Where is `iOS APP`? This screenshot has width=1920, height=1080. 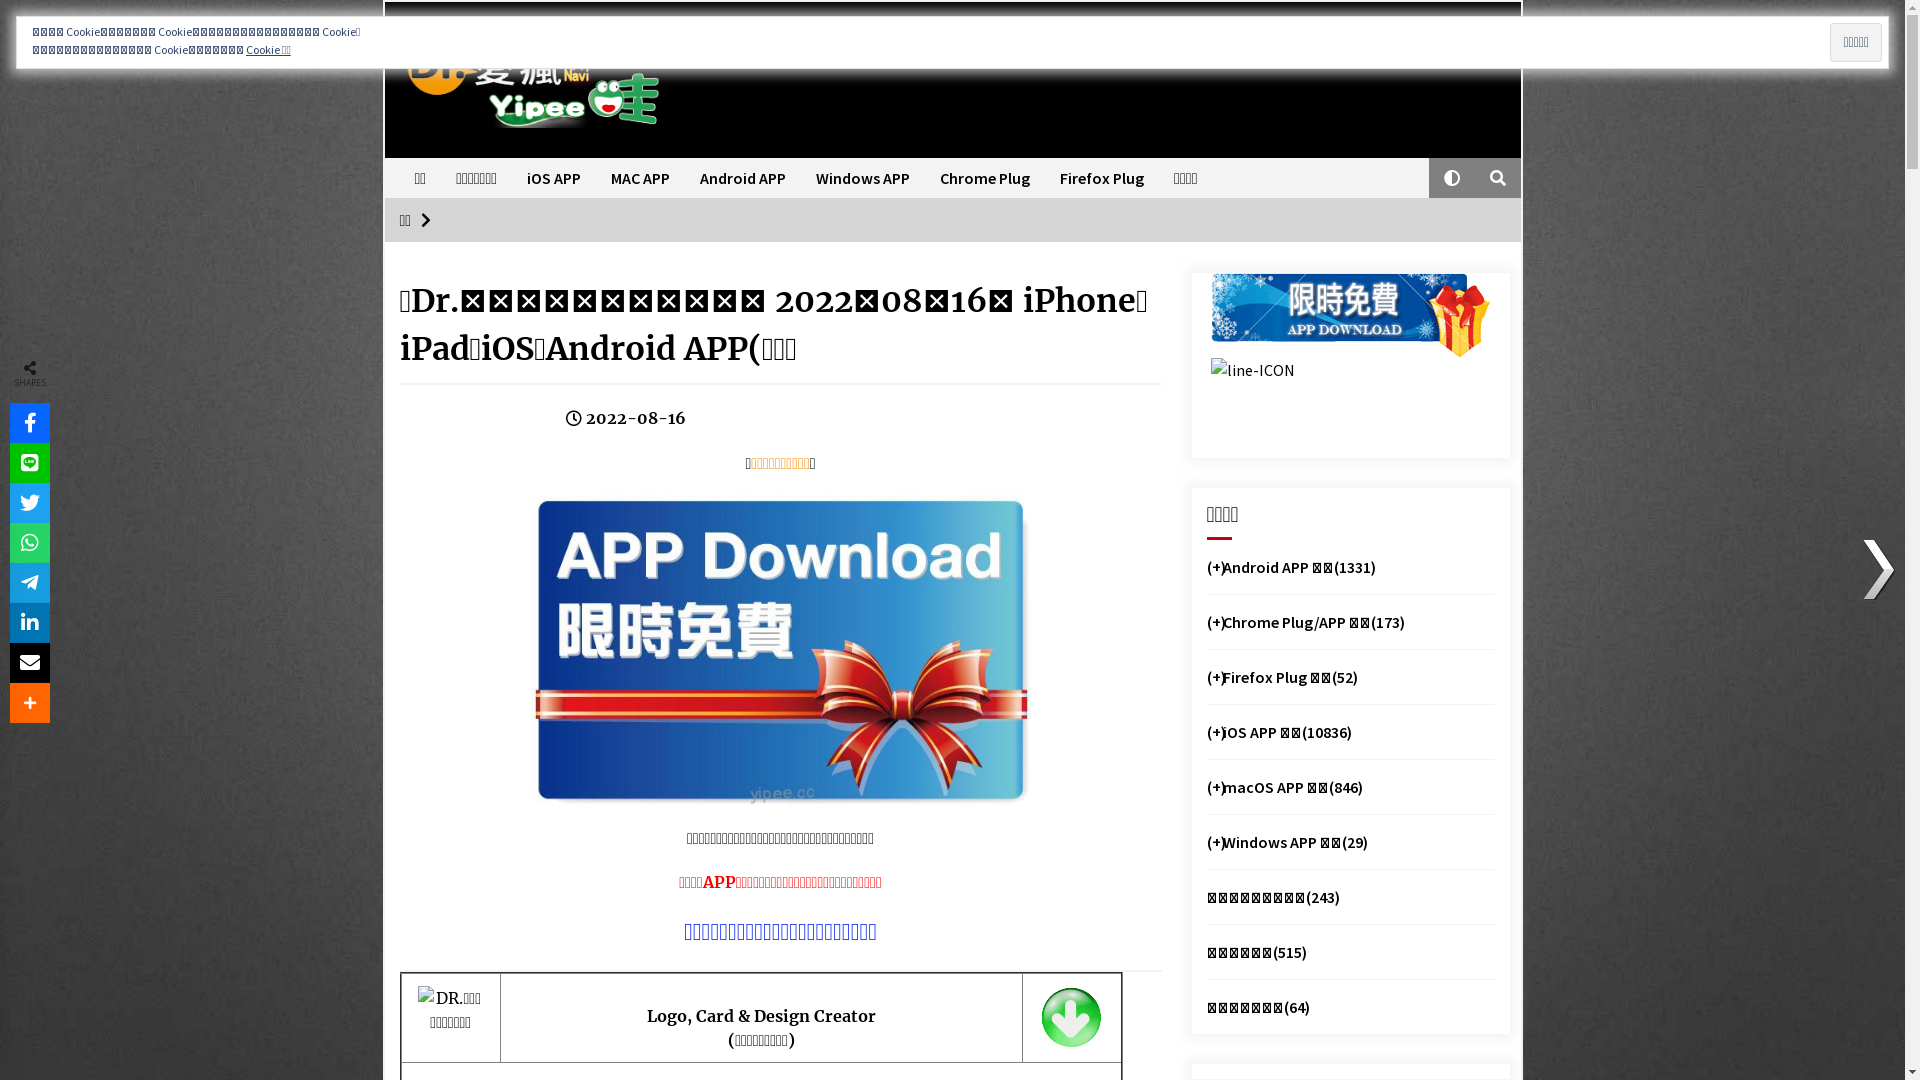
iOS APP is located at coordinates (554, 178).